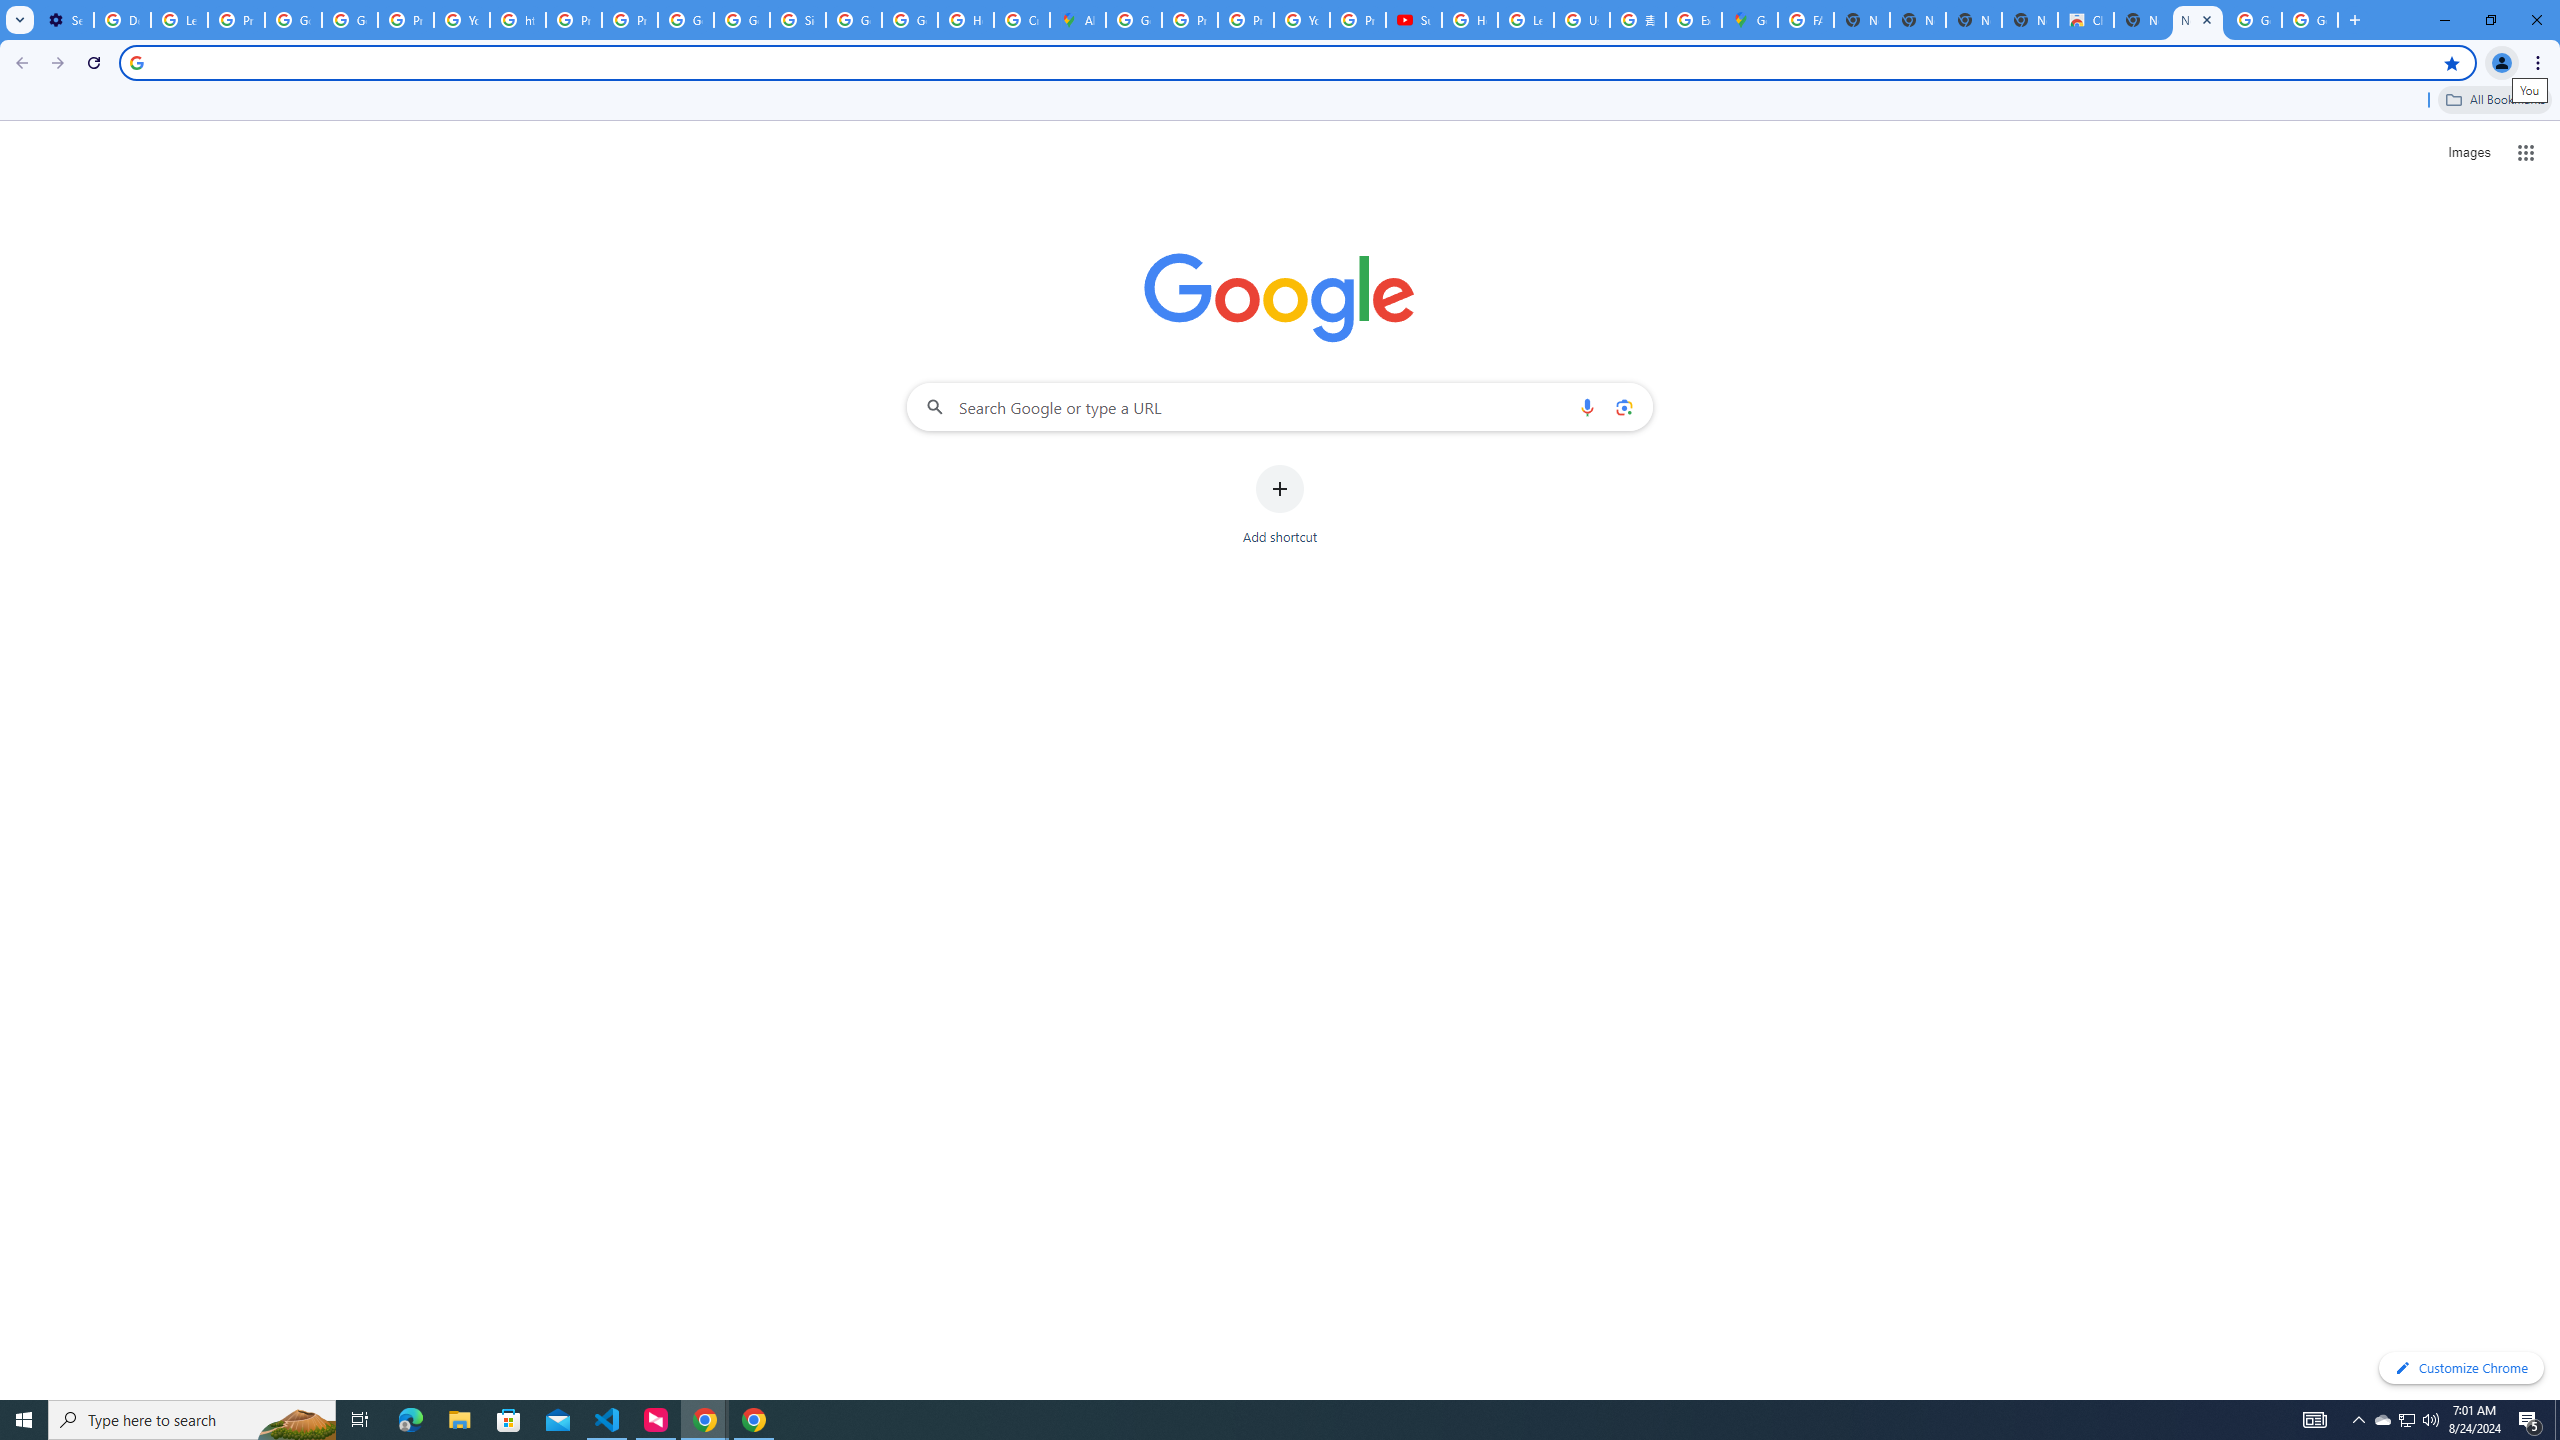 The image size is (2560, 1440). What do you see at coordinates (1693, 20) in the screenshot?
I see `Explore new street-level details - Google Maps Help` at bounding box center [1693, 20].